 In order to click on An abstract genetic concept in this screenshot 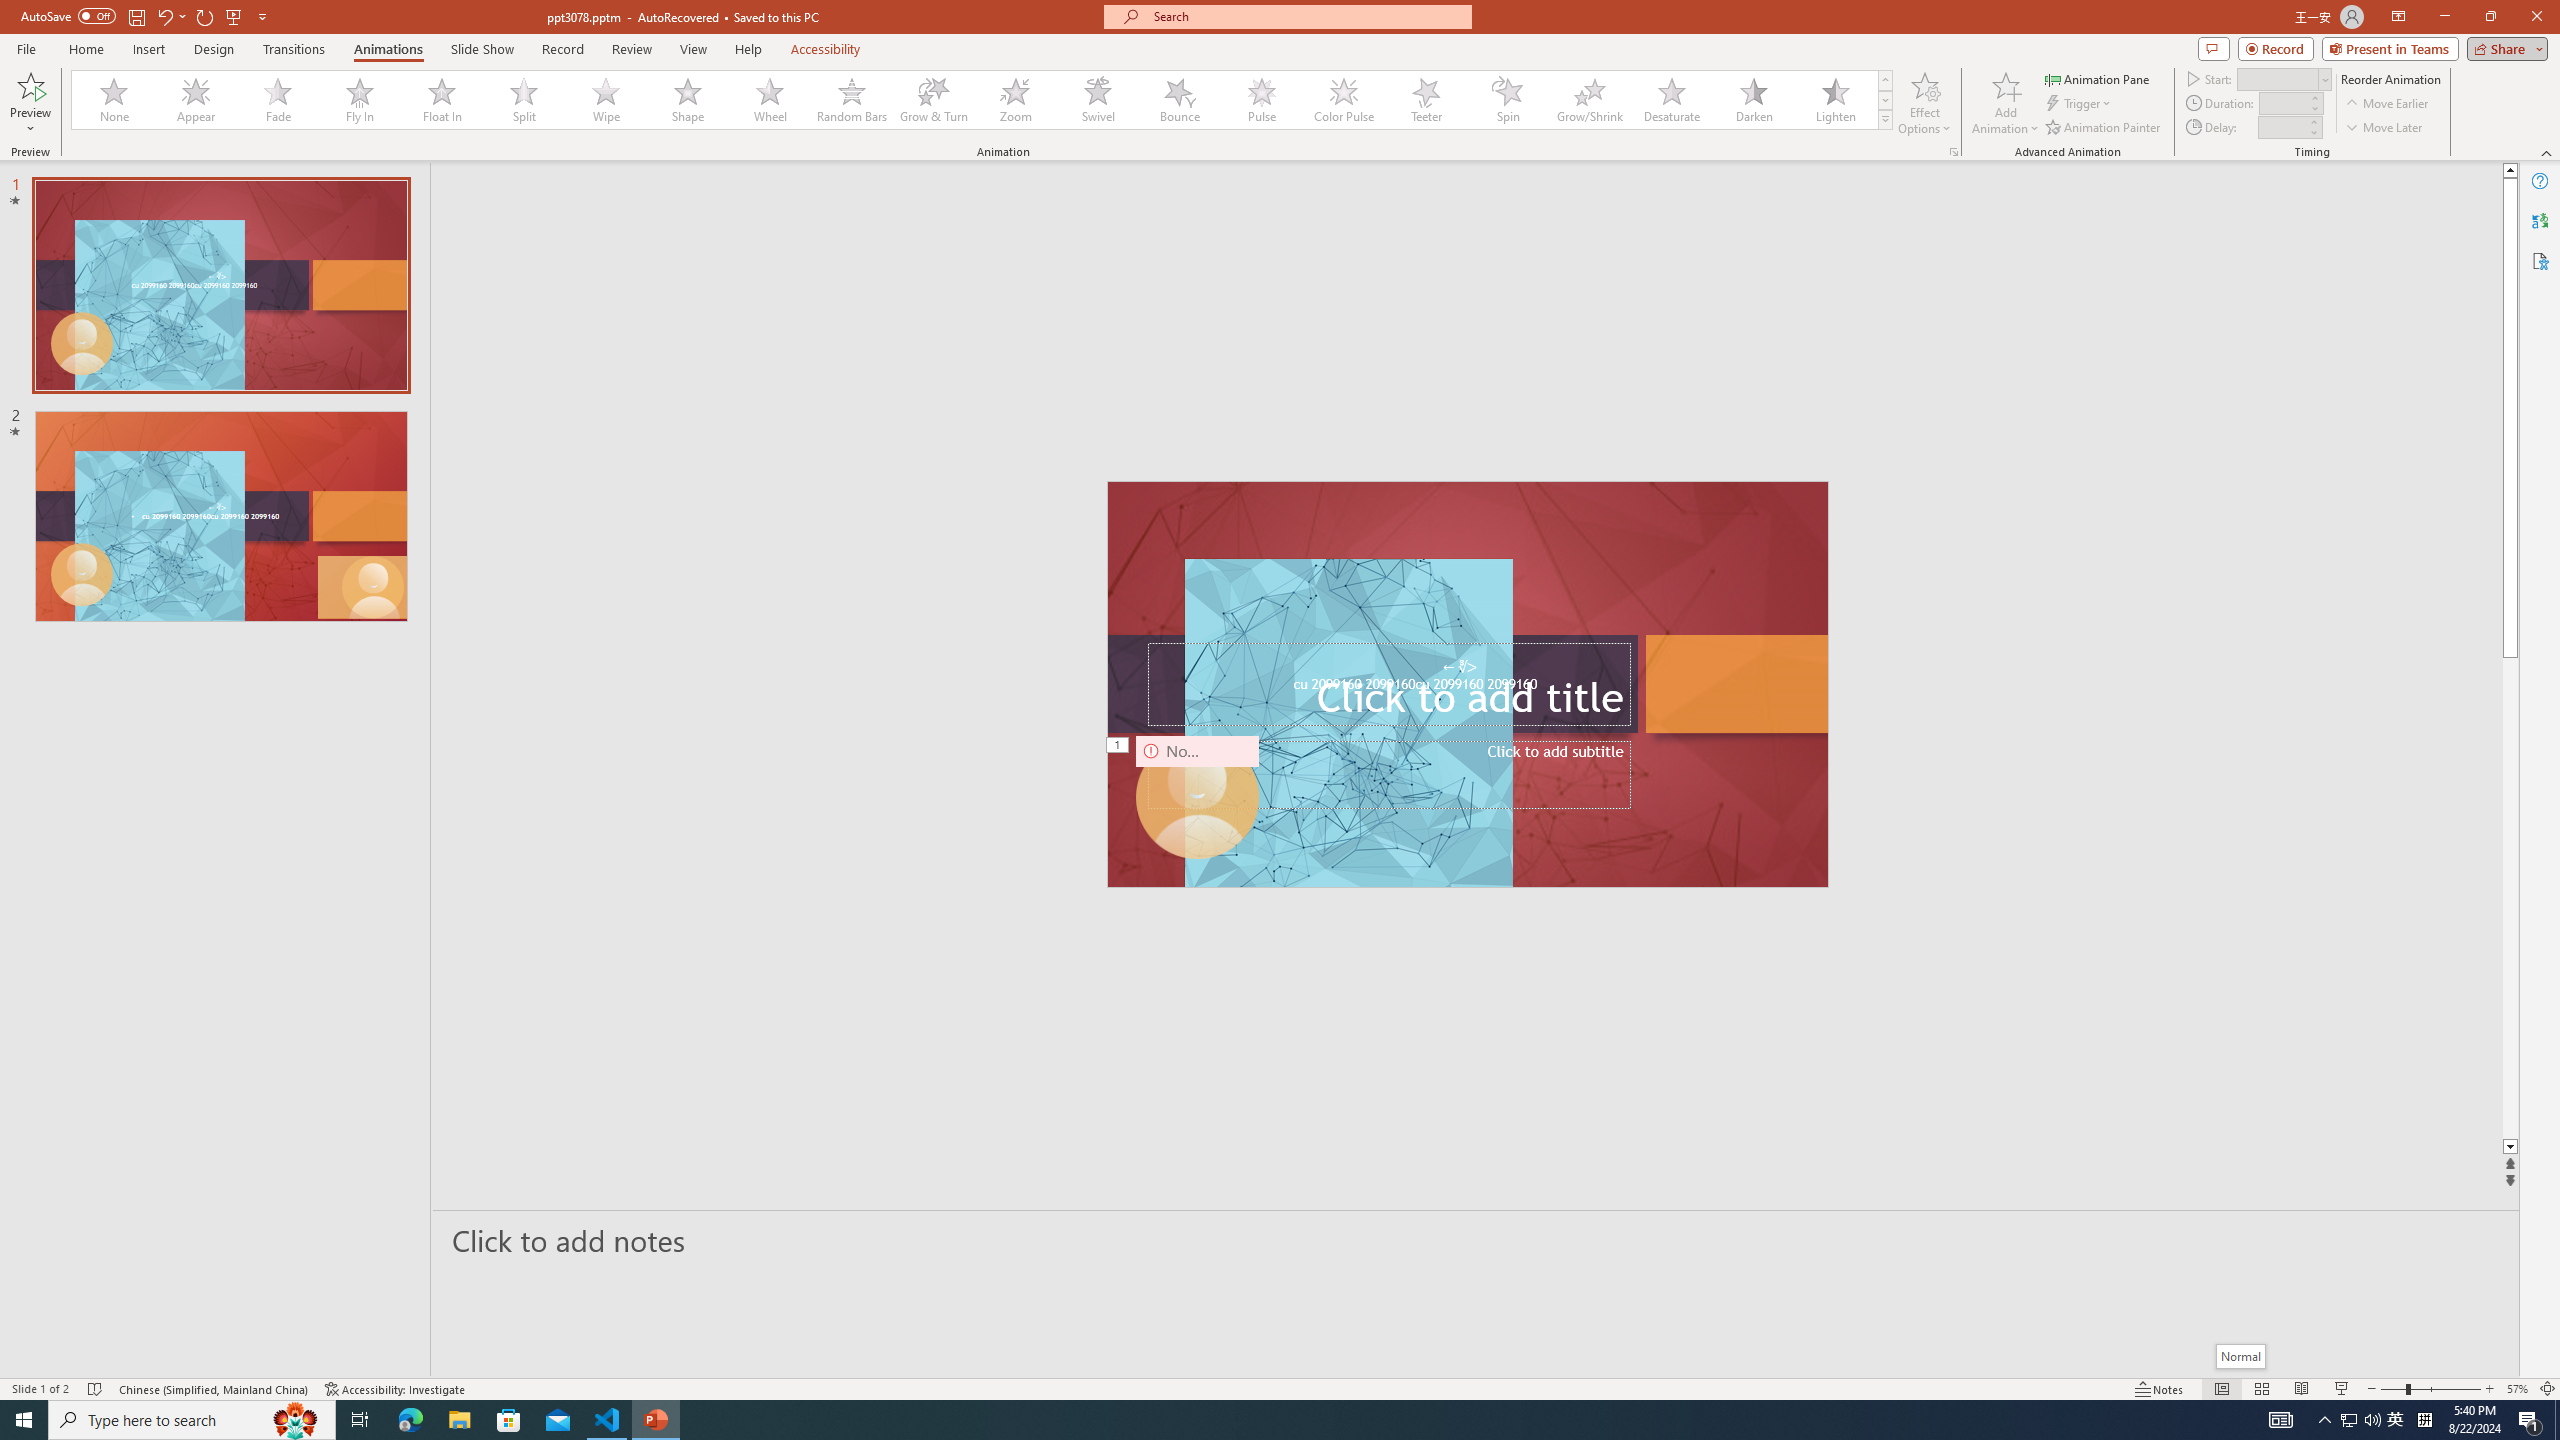, I will do `click(1468, 684)`.